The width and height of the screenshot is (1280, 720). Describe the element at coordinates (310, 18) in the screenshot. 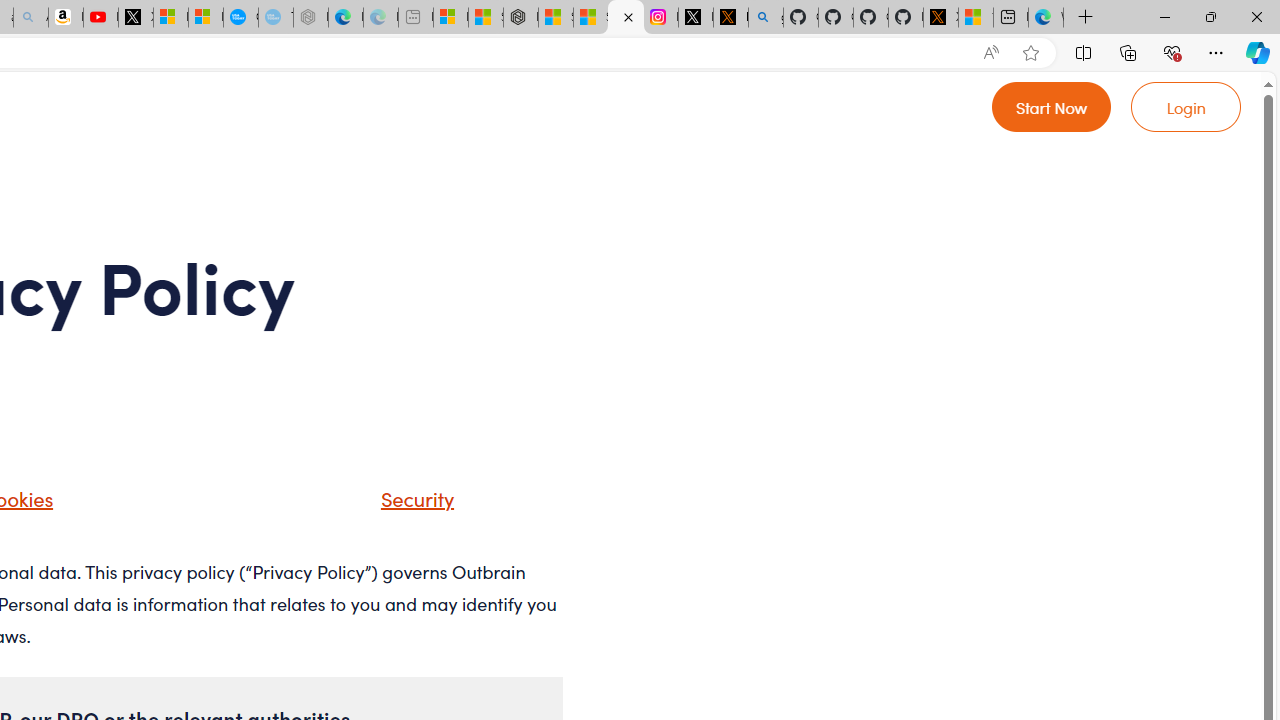

I see `Nordace - Nordace has arrived Hong Kong - Sleeping` at that location.